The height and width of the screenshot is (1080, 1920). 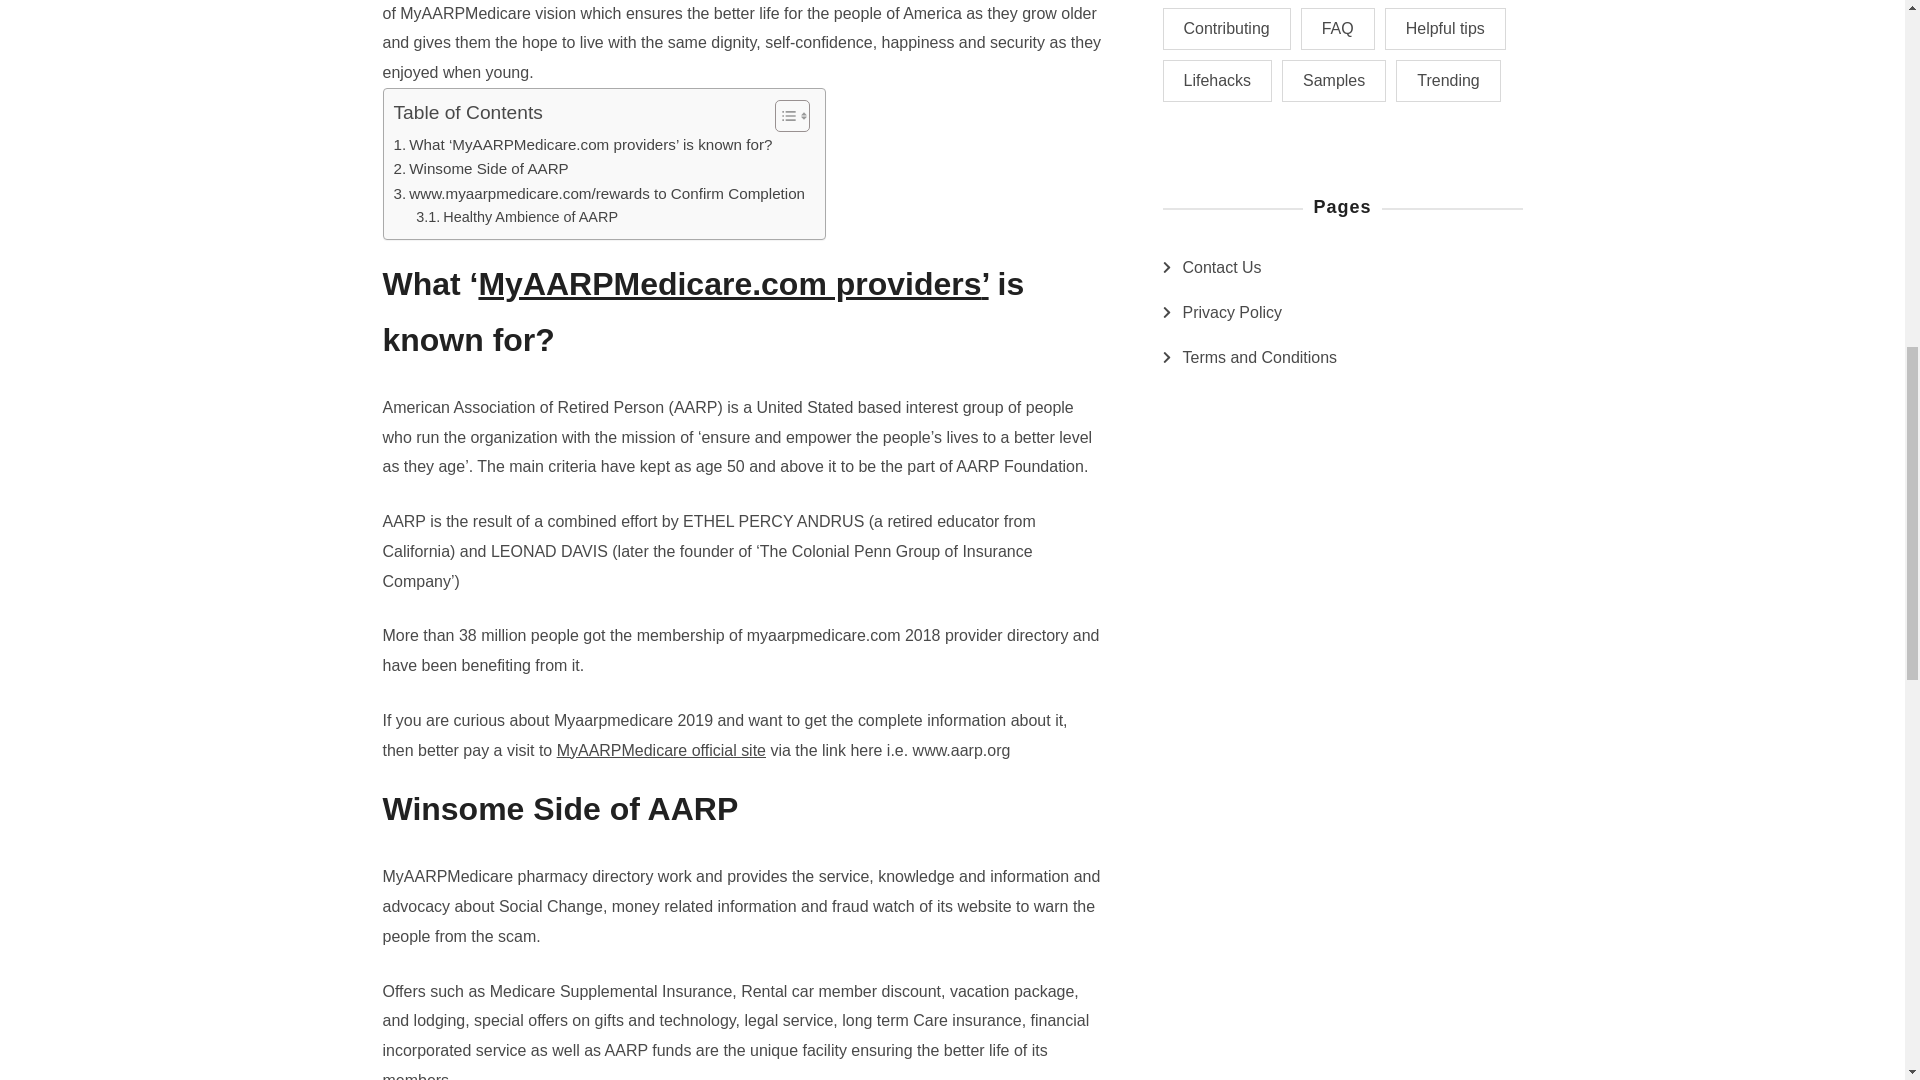 I want to click on Contributing, so click(x=1226, y=28).